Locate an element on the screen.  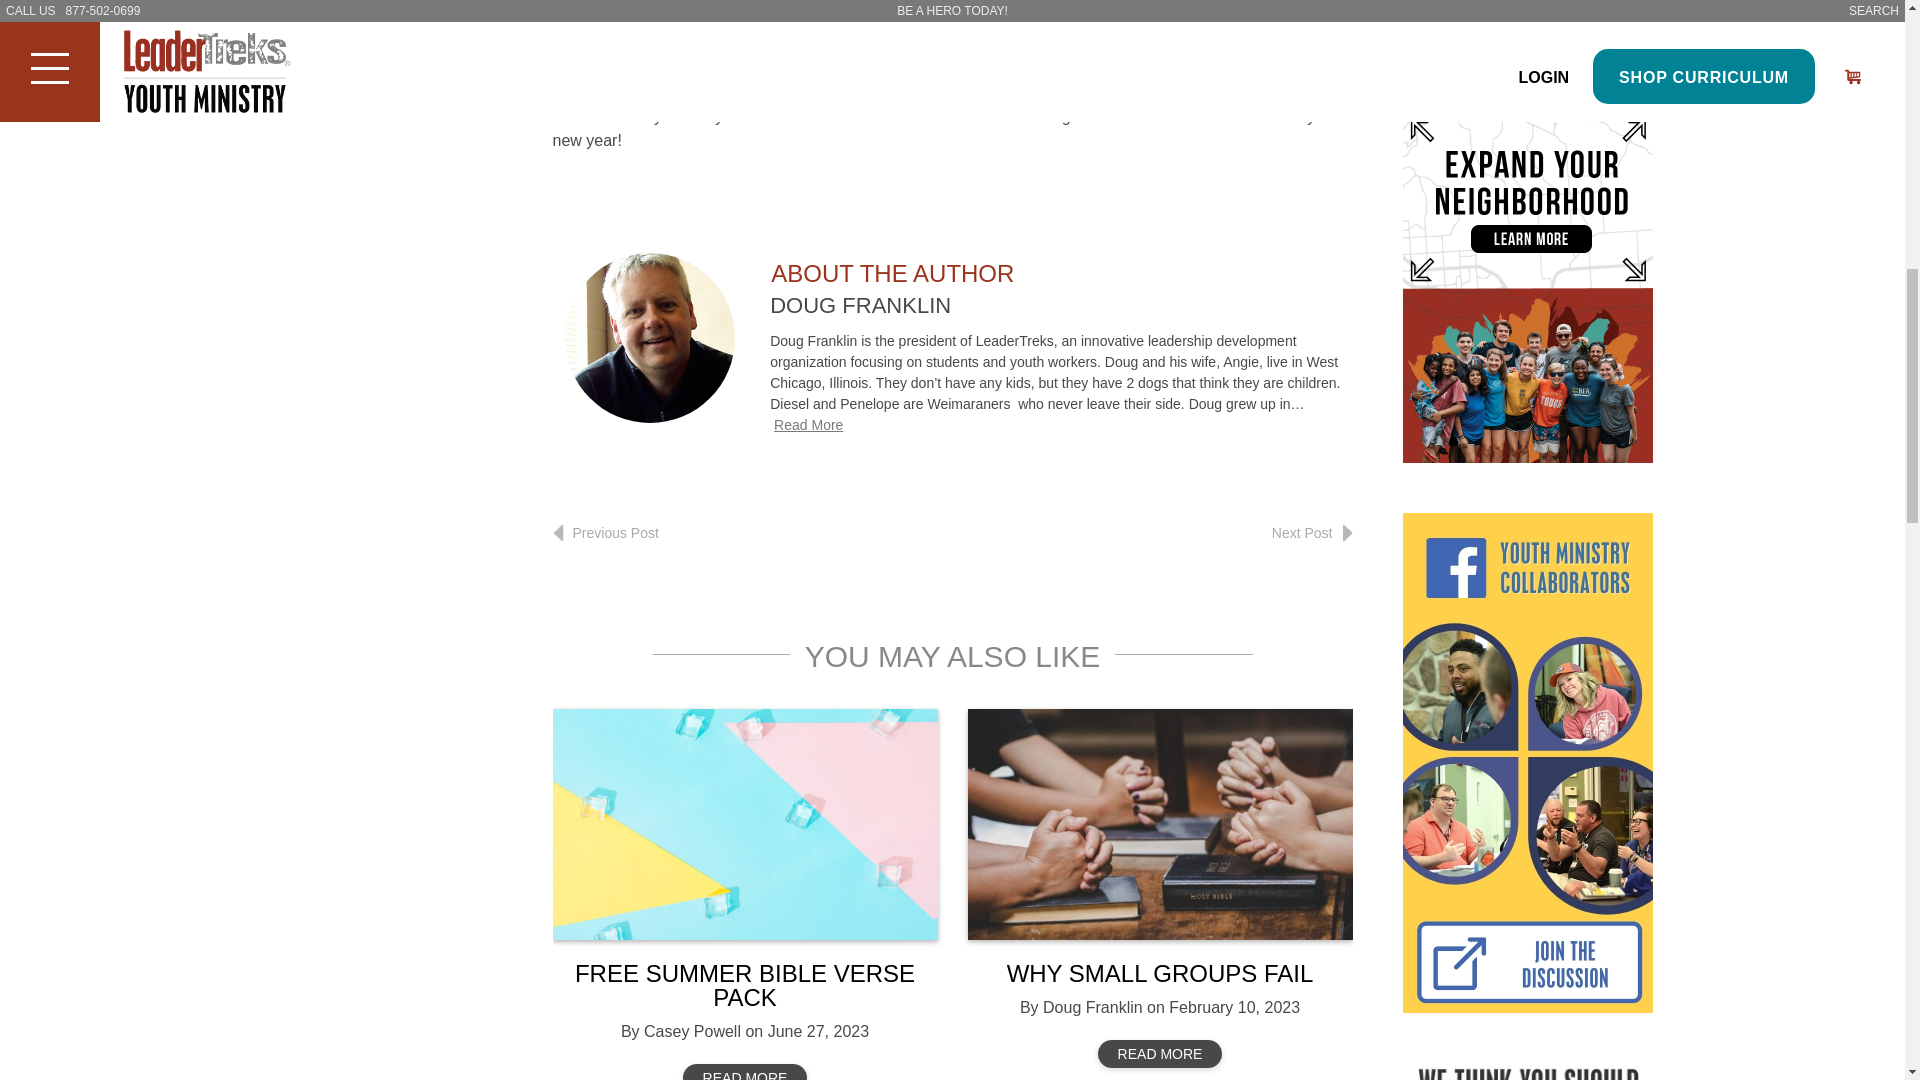
WHY SMALL GROUPS FAIL is located at coordinates (1160, 974).